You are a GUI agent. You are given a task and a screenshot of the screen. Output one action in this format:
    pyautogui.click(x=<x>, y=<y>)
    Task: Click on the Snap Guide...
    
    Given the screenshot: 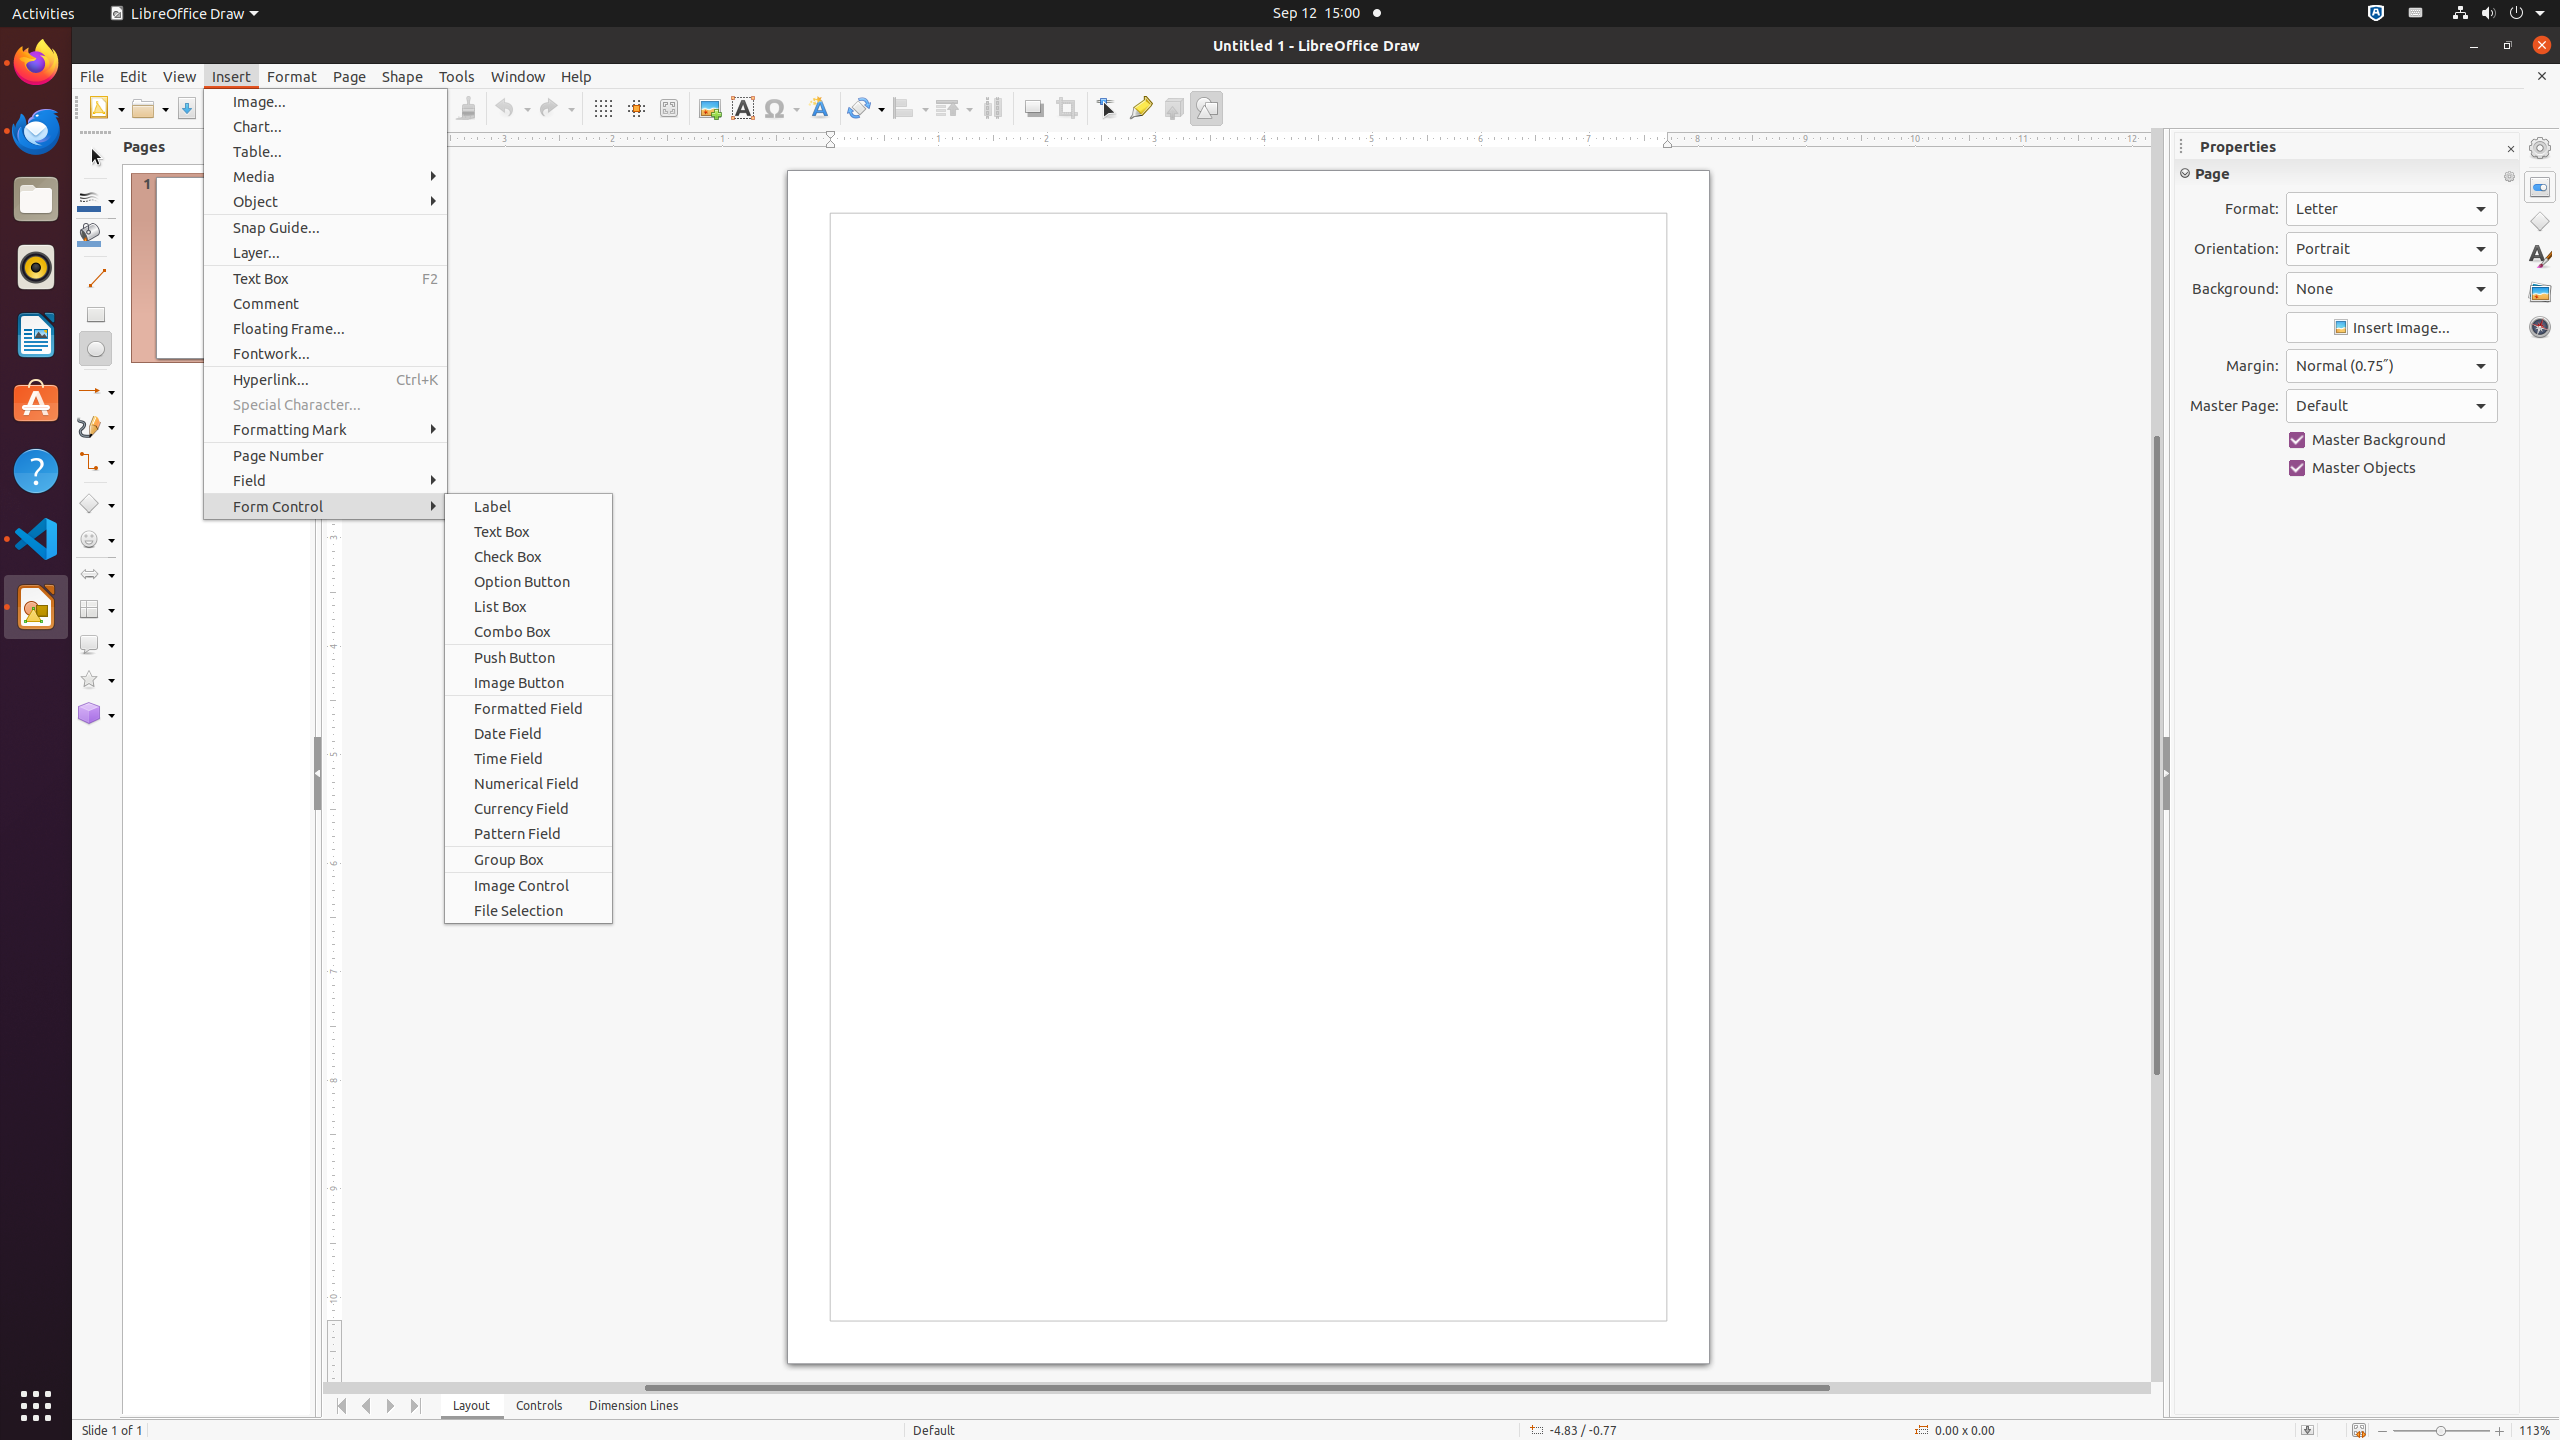 What is the action you would take?
    pyautogui.click(x=326, y=228)
    